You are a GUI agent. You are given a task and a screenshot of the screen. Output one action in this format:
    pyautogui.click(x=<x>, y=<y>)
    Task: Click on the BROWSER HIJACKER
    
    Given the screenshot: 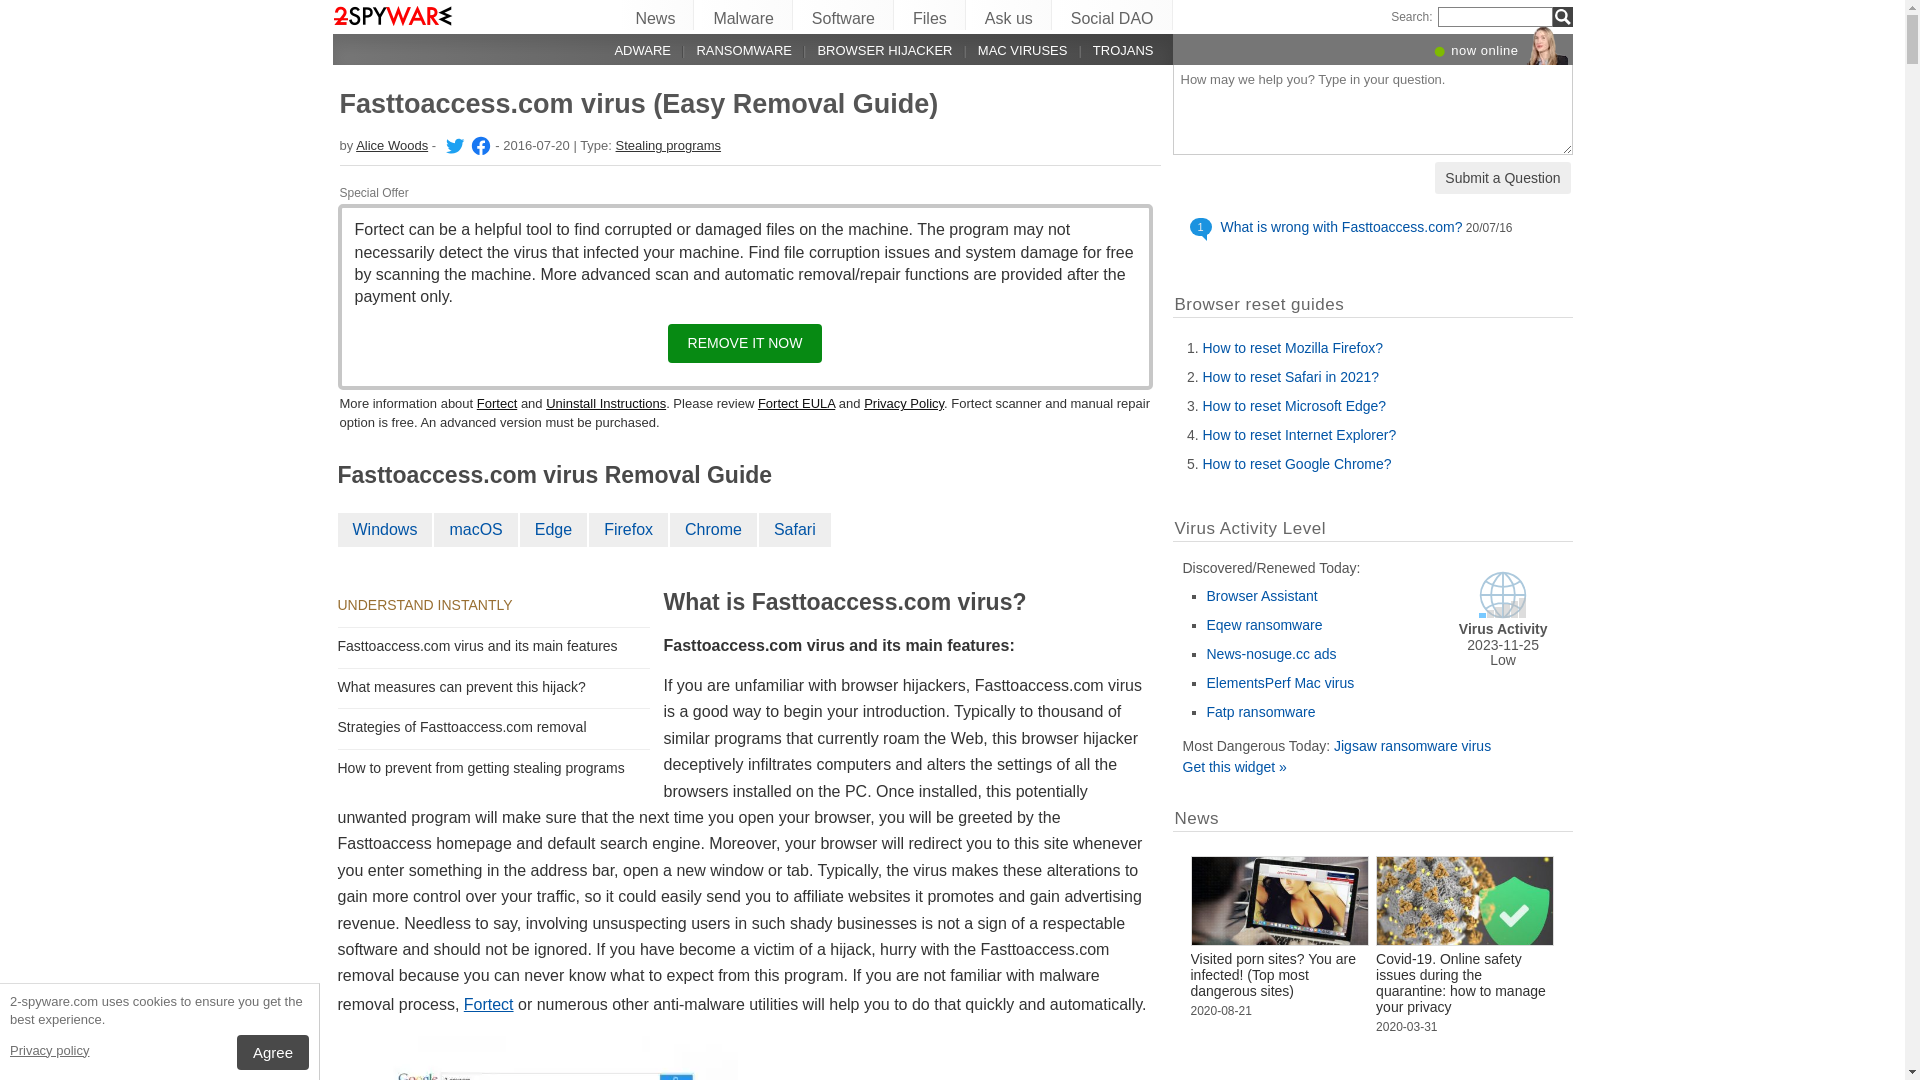 What is the action you would take?
    pyautogui.click(x=872, y=50)
    